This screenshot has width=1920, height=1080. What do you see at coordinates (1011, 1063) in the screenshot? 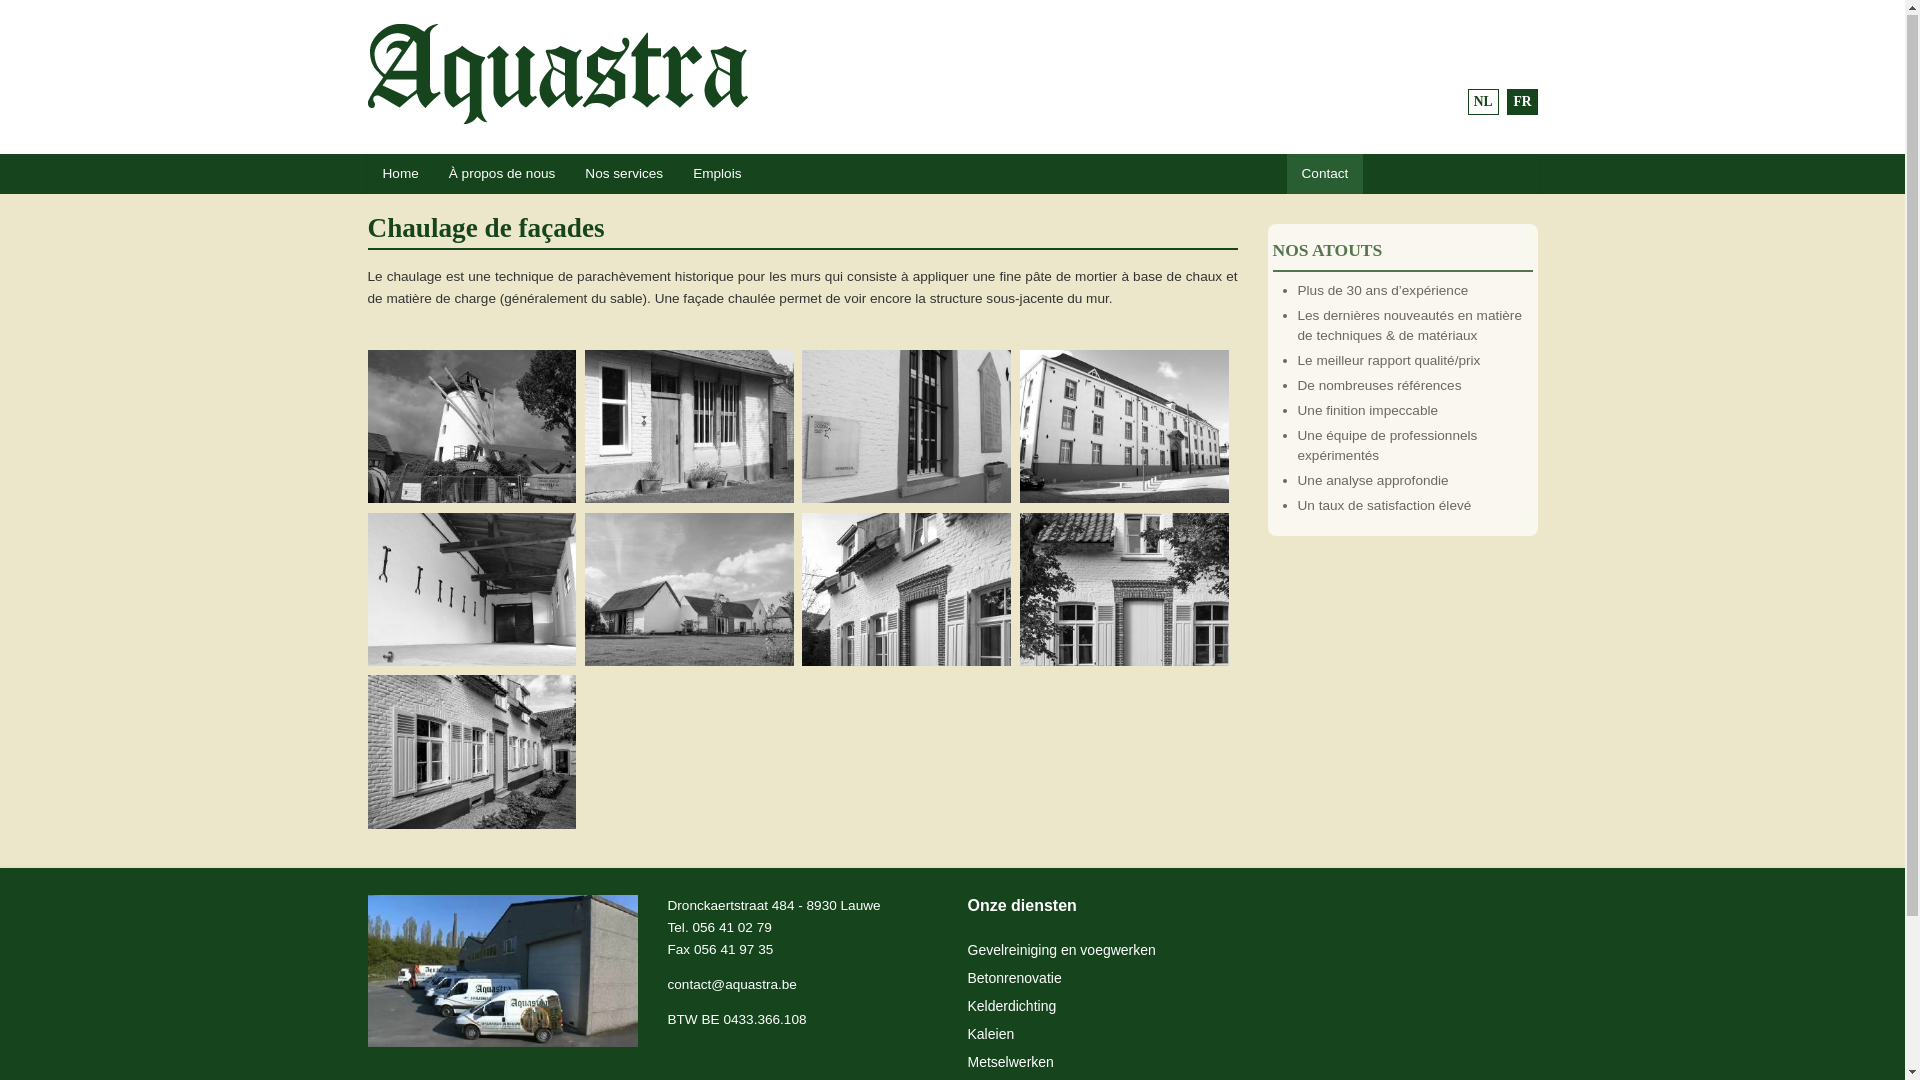
I see `Metselwerken` at bounding box center [1011, 1063].